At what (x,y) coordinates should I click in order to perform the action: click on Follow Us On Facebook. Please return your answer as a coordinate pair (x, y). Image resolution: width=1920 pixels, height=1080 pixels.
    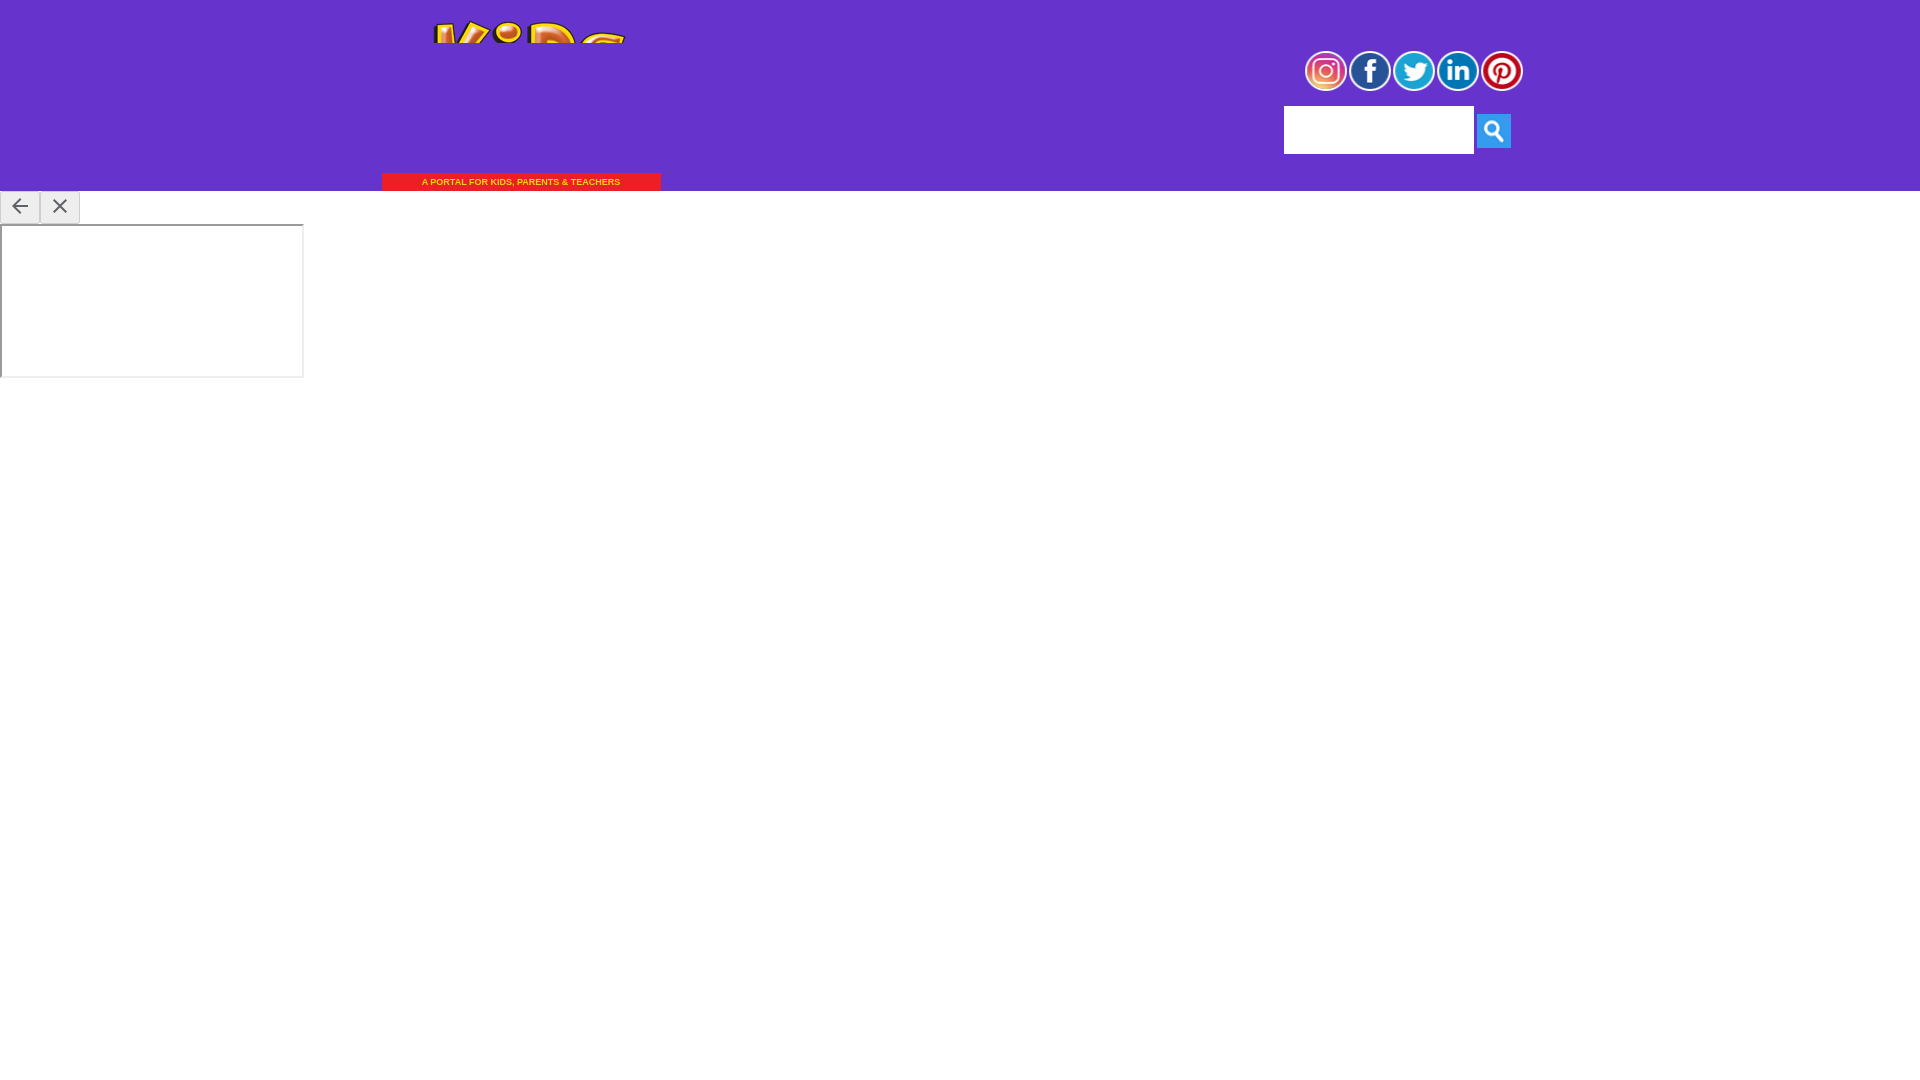
    Looking at the image, I should click on (1370, 88).